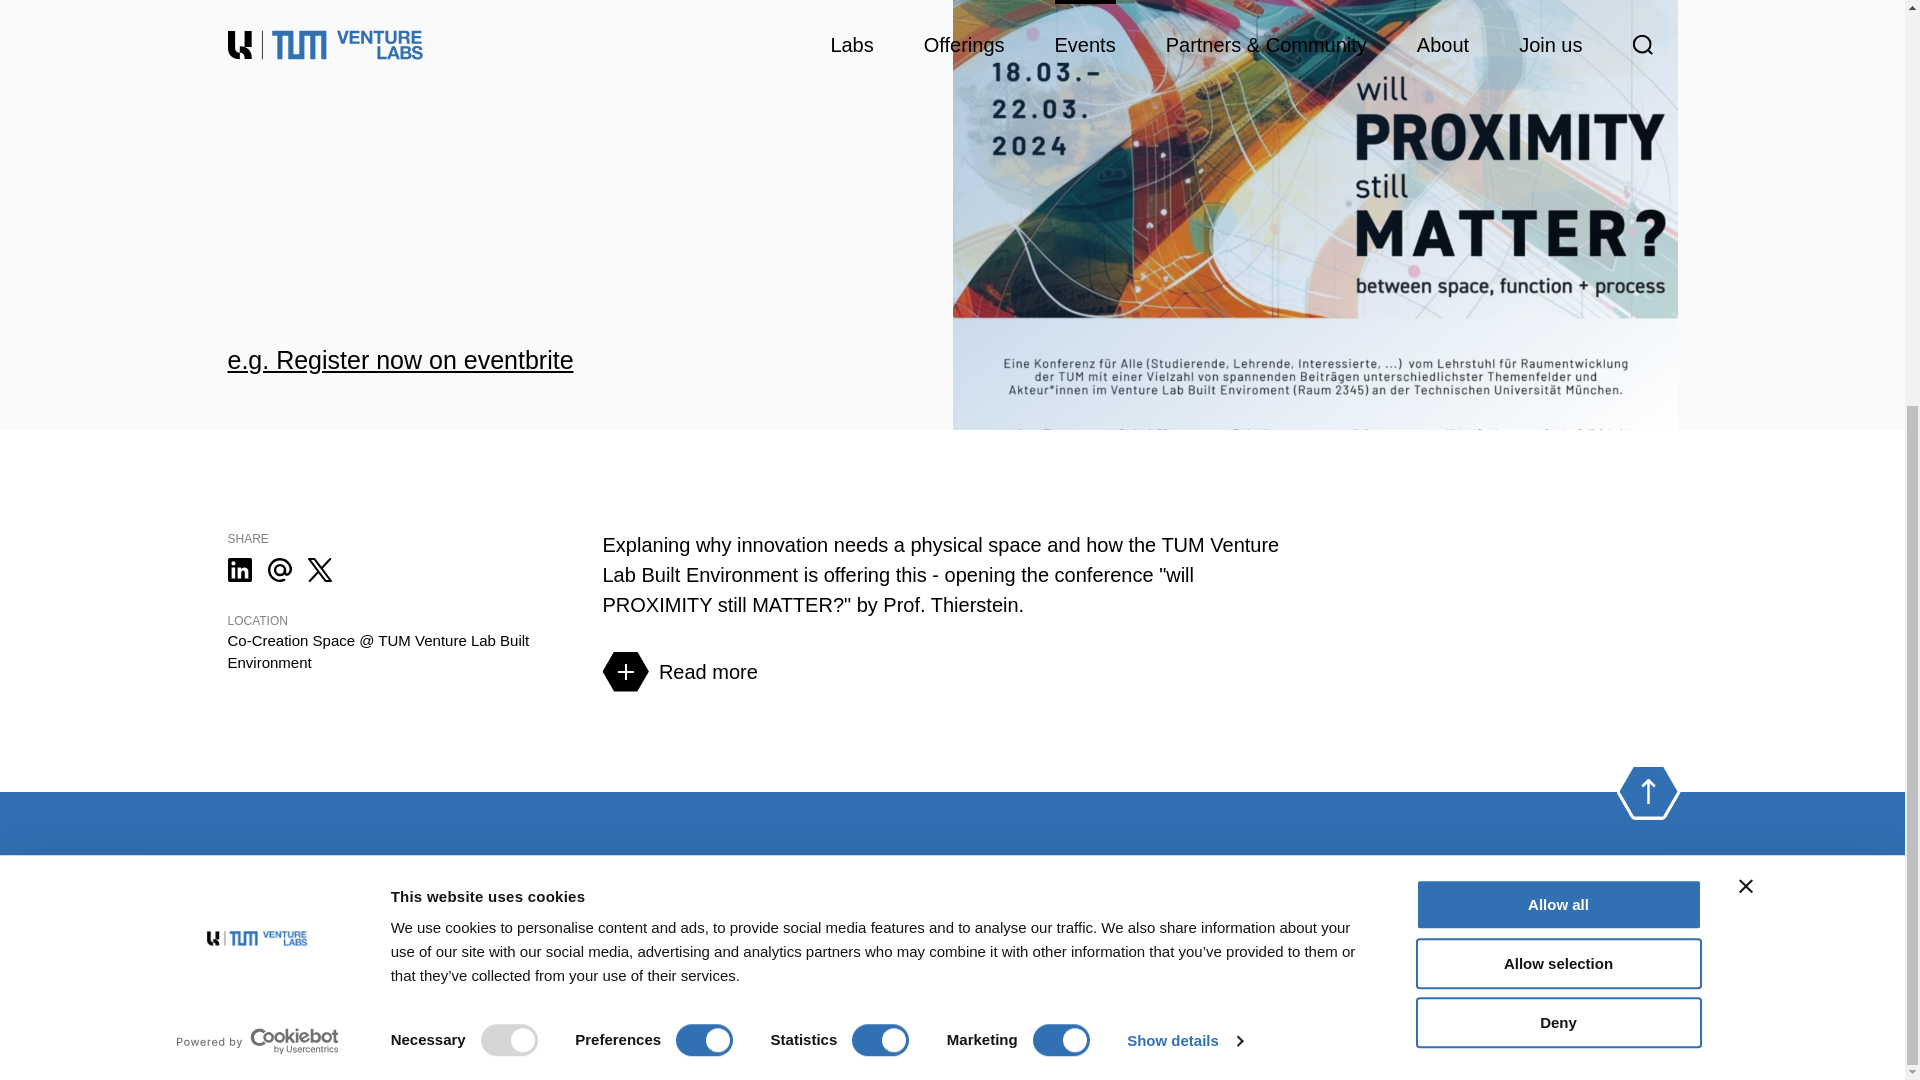 The image size is (1920, 1080). What do you see at coordinates (1324, 936) in the screenshot?
I see `Spotify` at bounding box center [1324, 936].